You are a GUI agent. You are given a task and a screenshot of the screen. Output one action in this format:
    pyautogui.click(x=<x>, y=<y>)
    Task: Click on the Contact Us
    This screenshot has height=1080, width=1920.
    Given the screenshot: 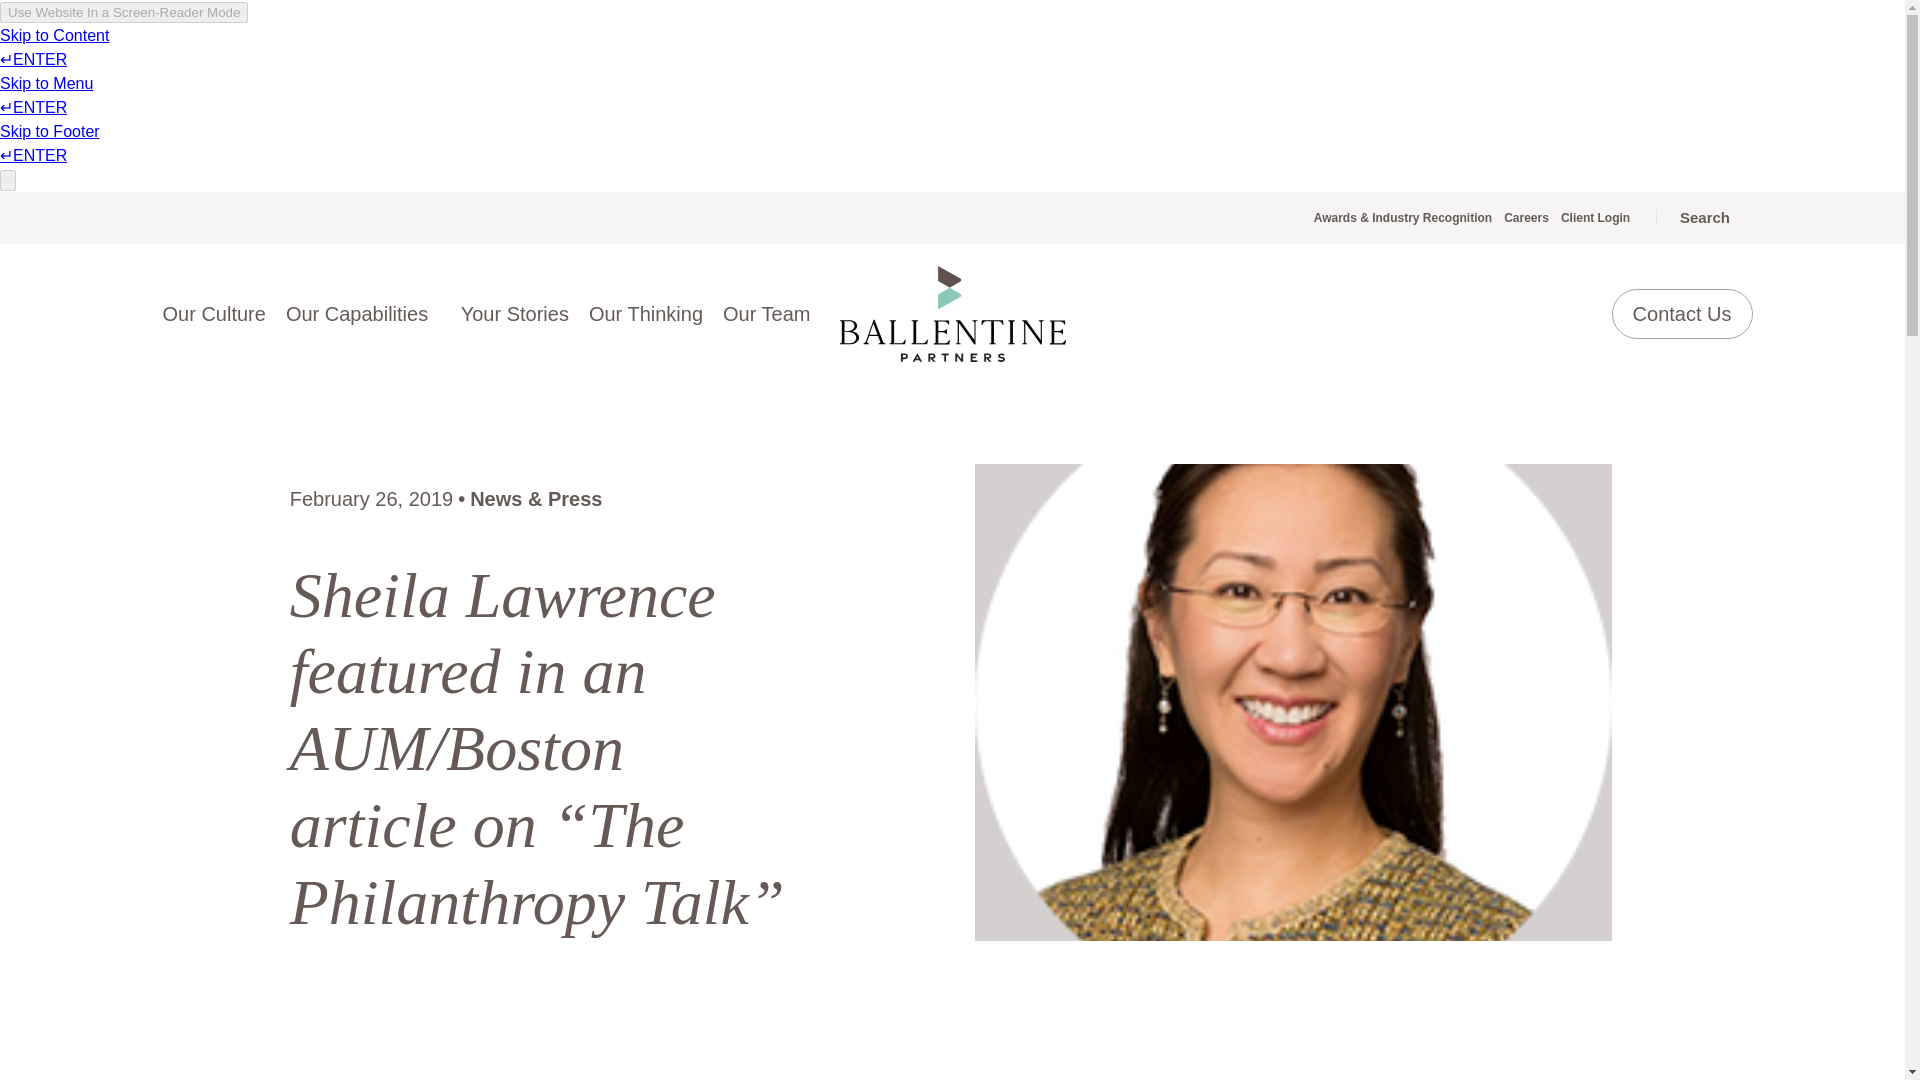 What is the action you would take?
    pyautogui.click(x=1682, y=313)
    